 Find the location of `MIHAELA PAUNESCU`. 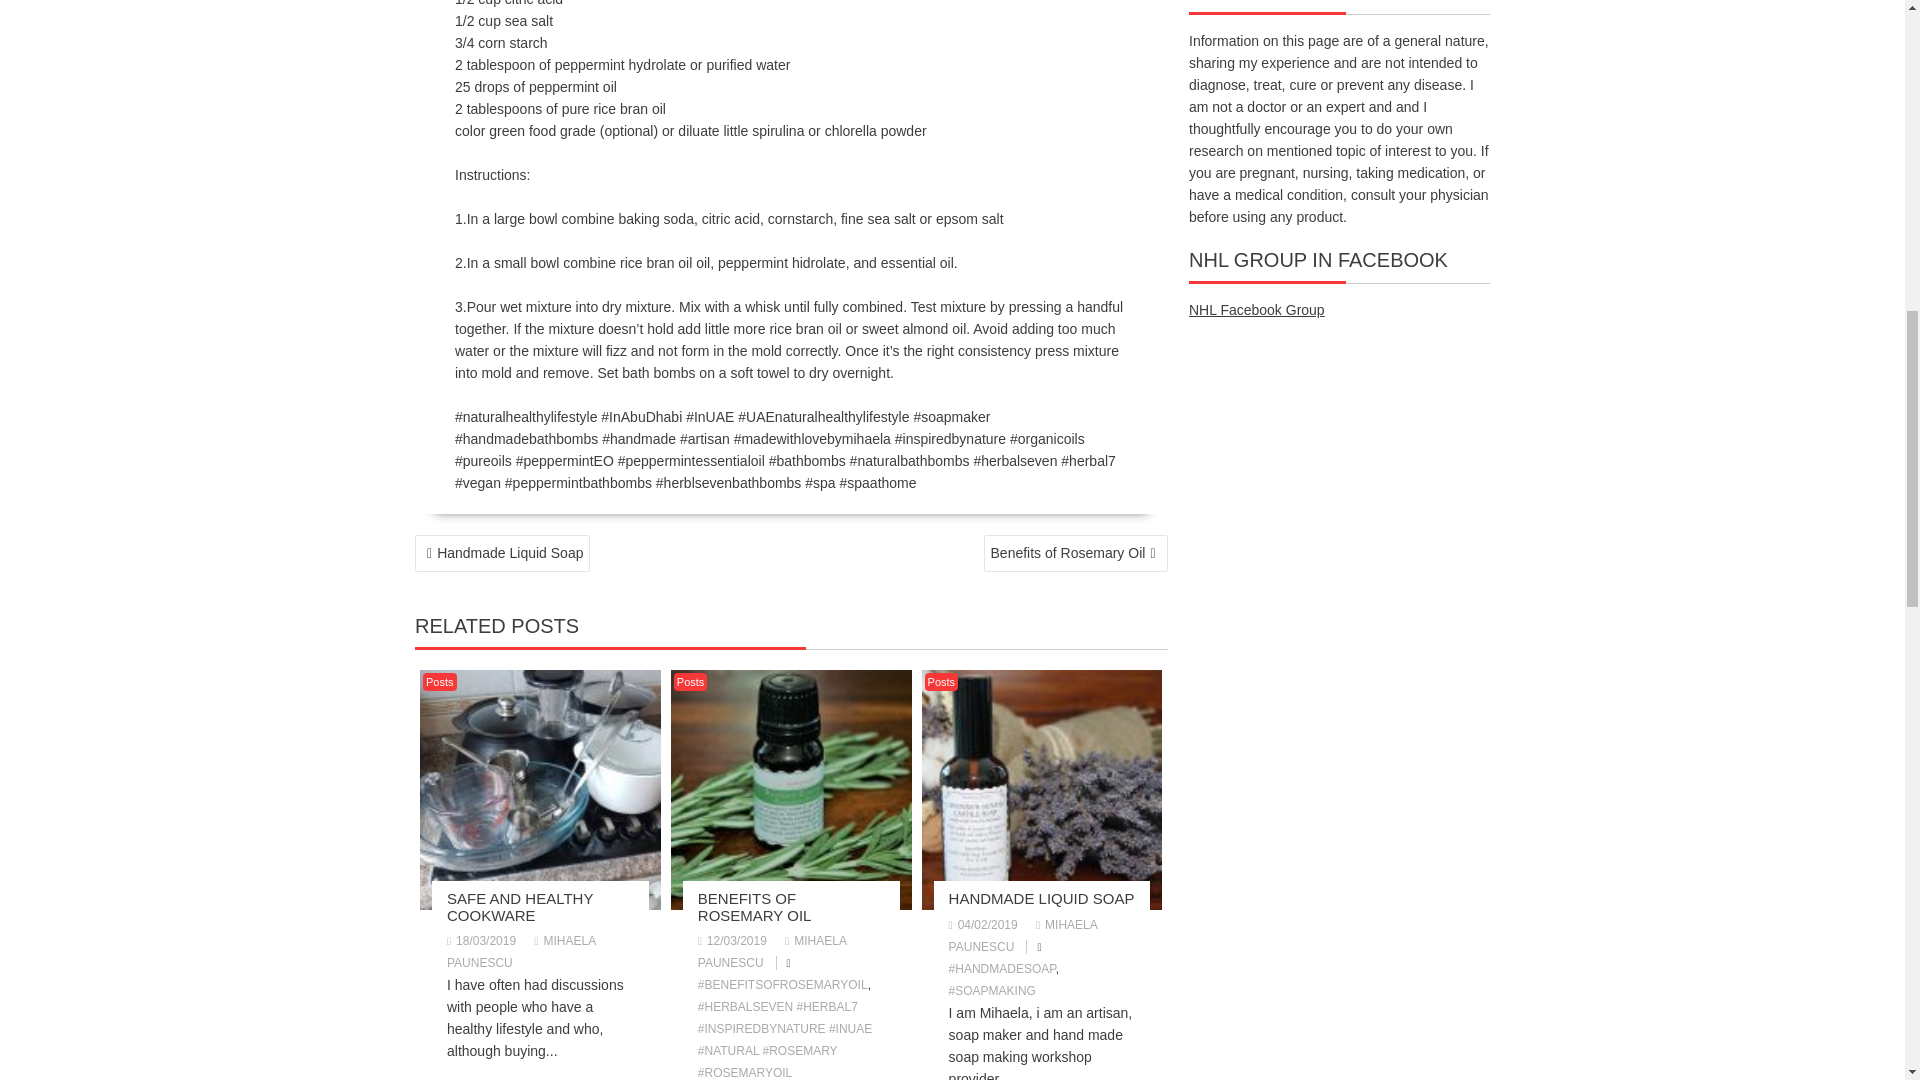

MIHAELA PAUNESCU is located at coordinates (521, 952).